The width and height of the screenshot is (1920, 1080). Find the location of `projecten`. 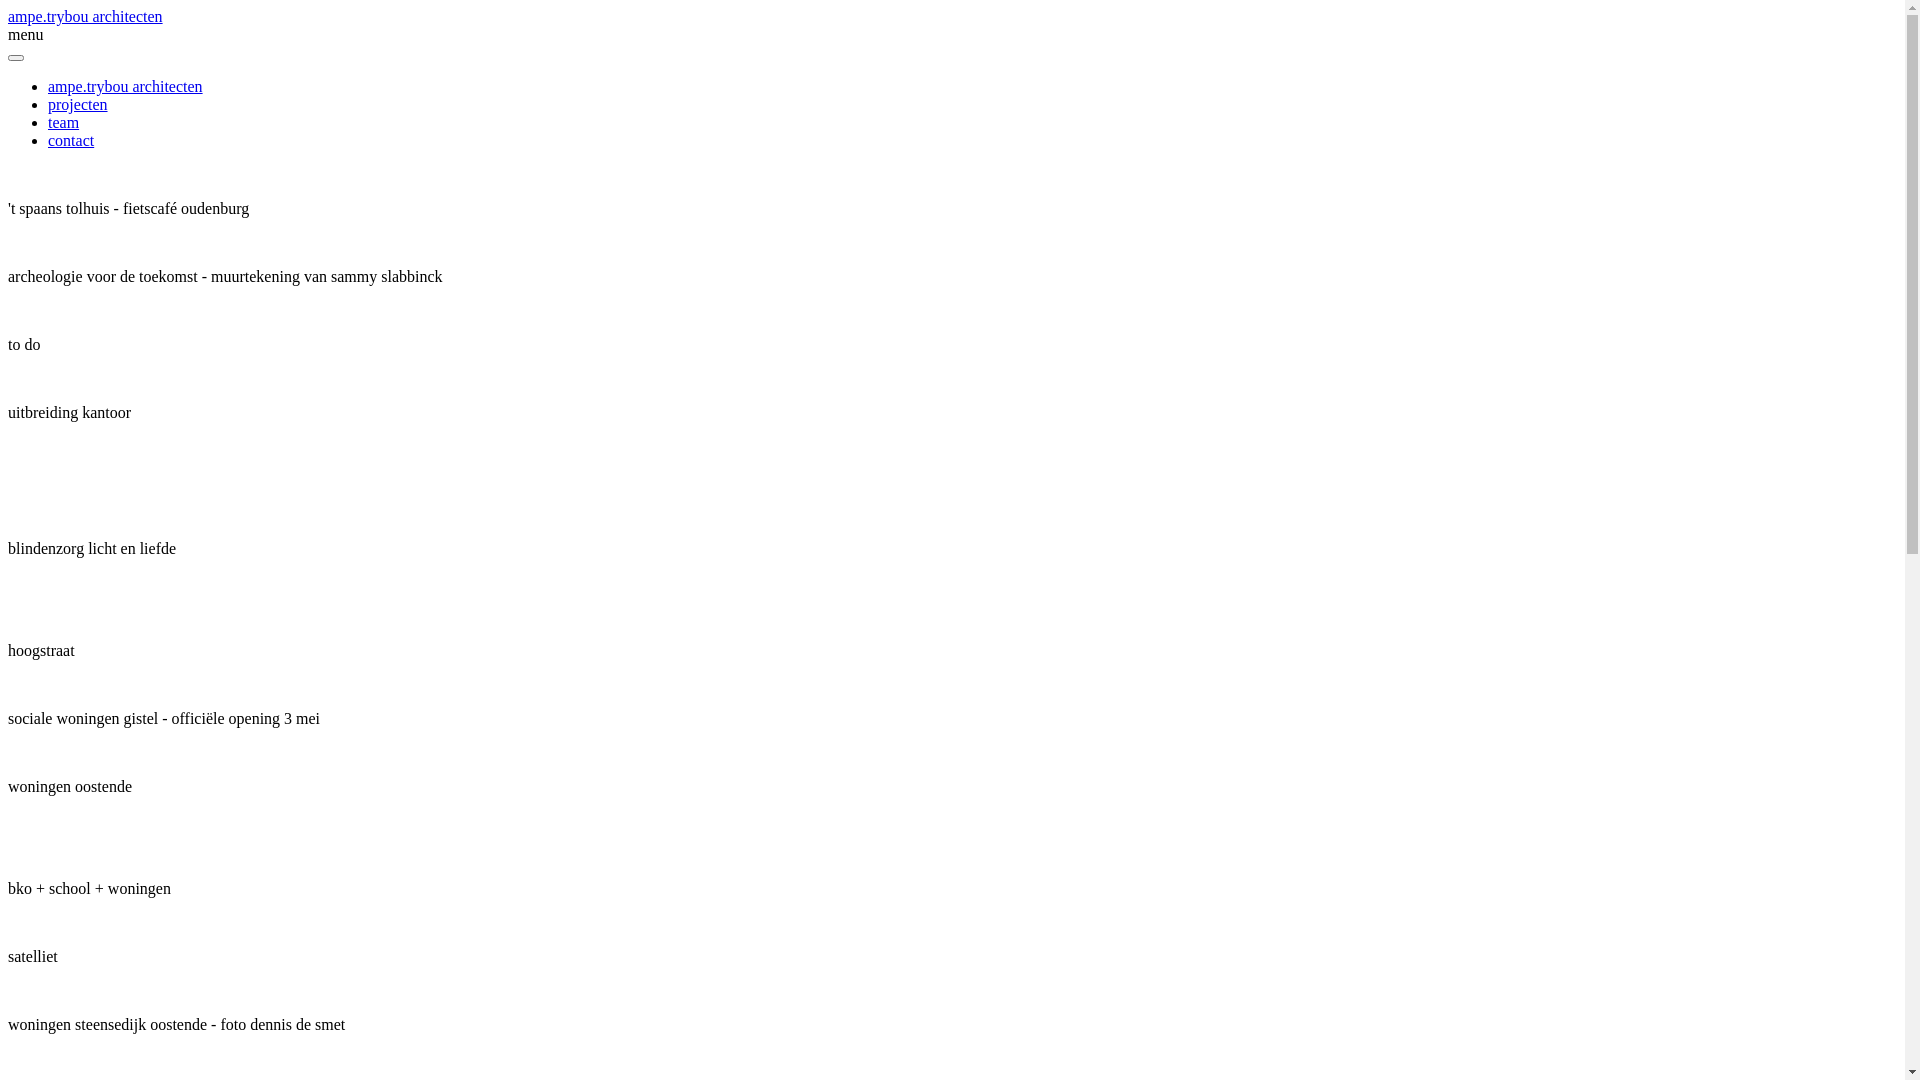

projecten is located at coordinates (78, 104).